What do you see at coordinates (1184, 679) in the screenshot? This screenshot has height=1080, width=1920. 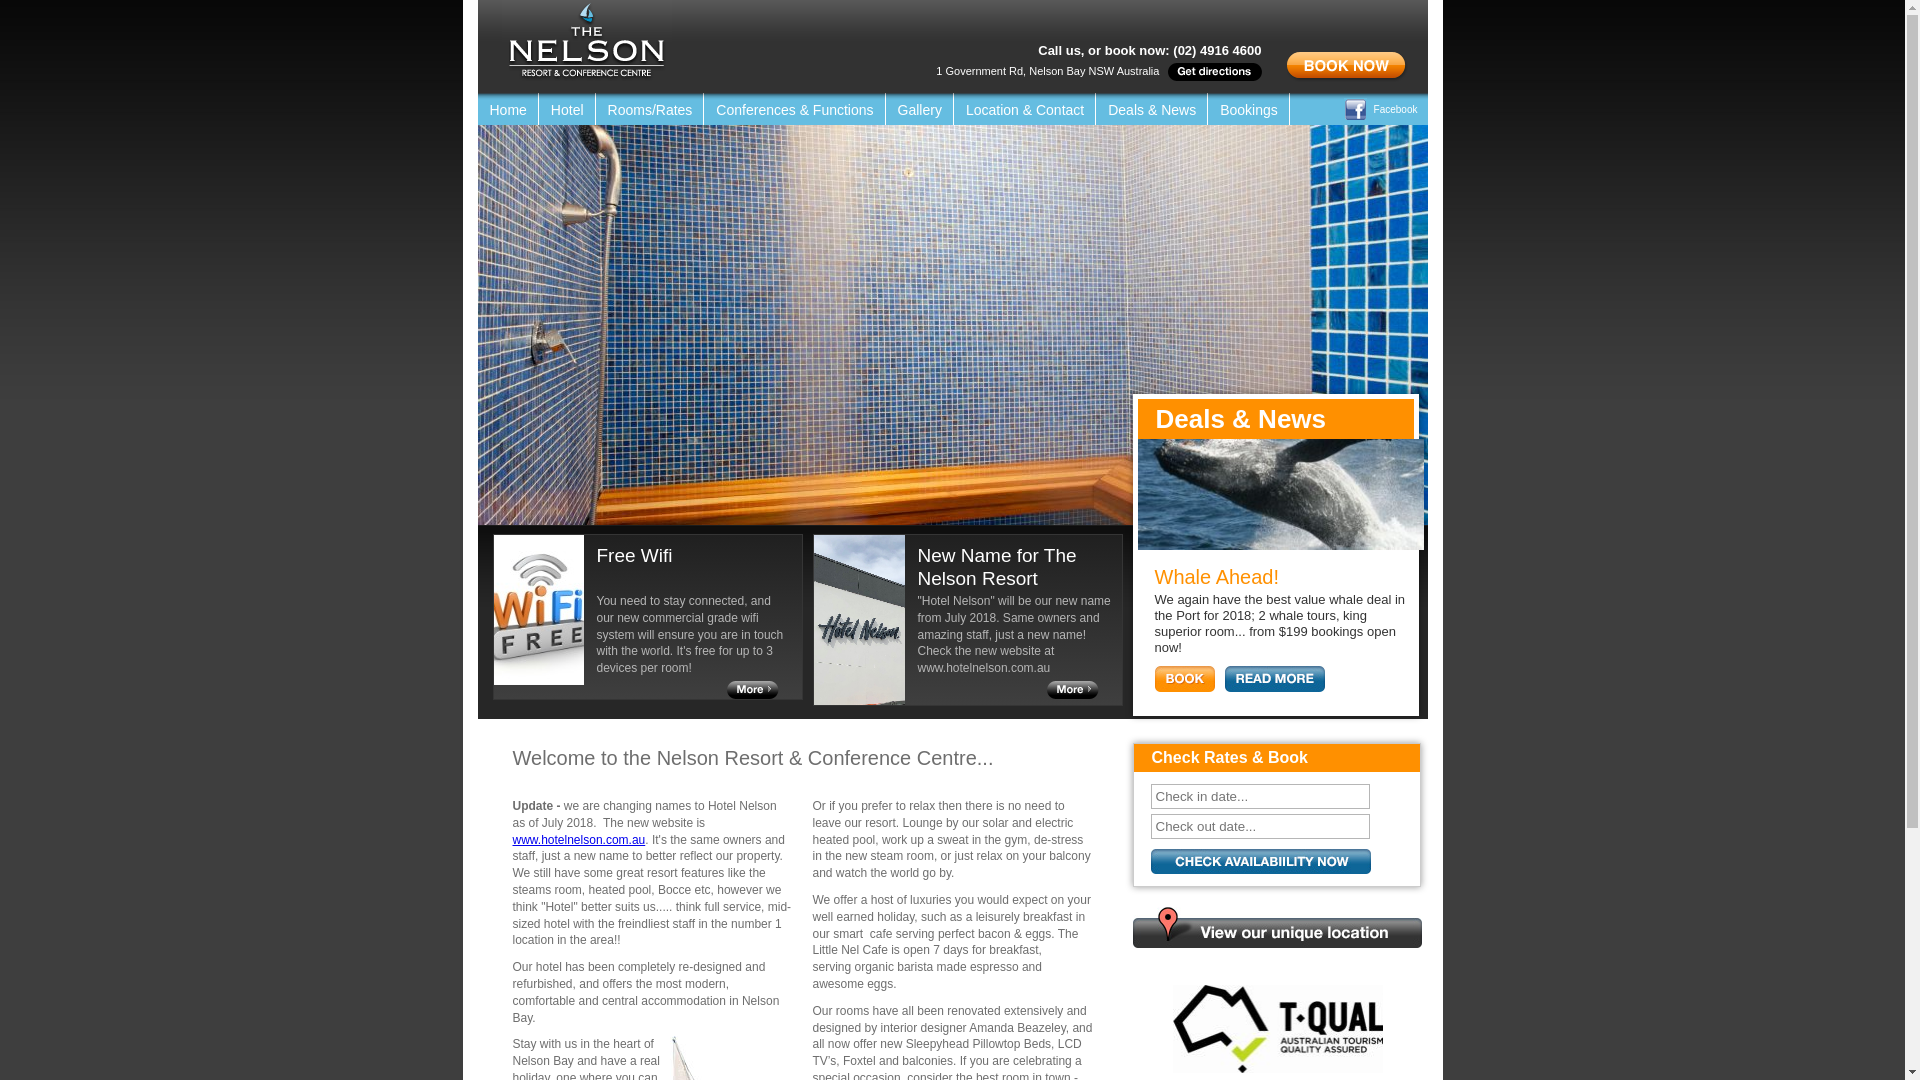 I see `Book` at bounding box center [1184, 679].